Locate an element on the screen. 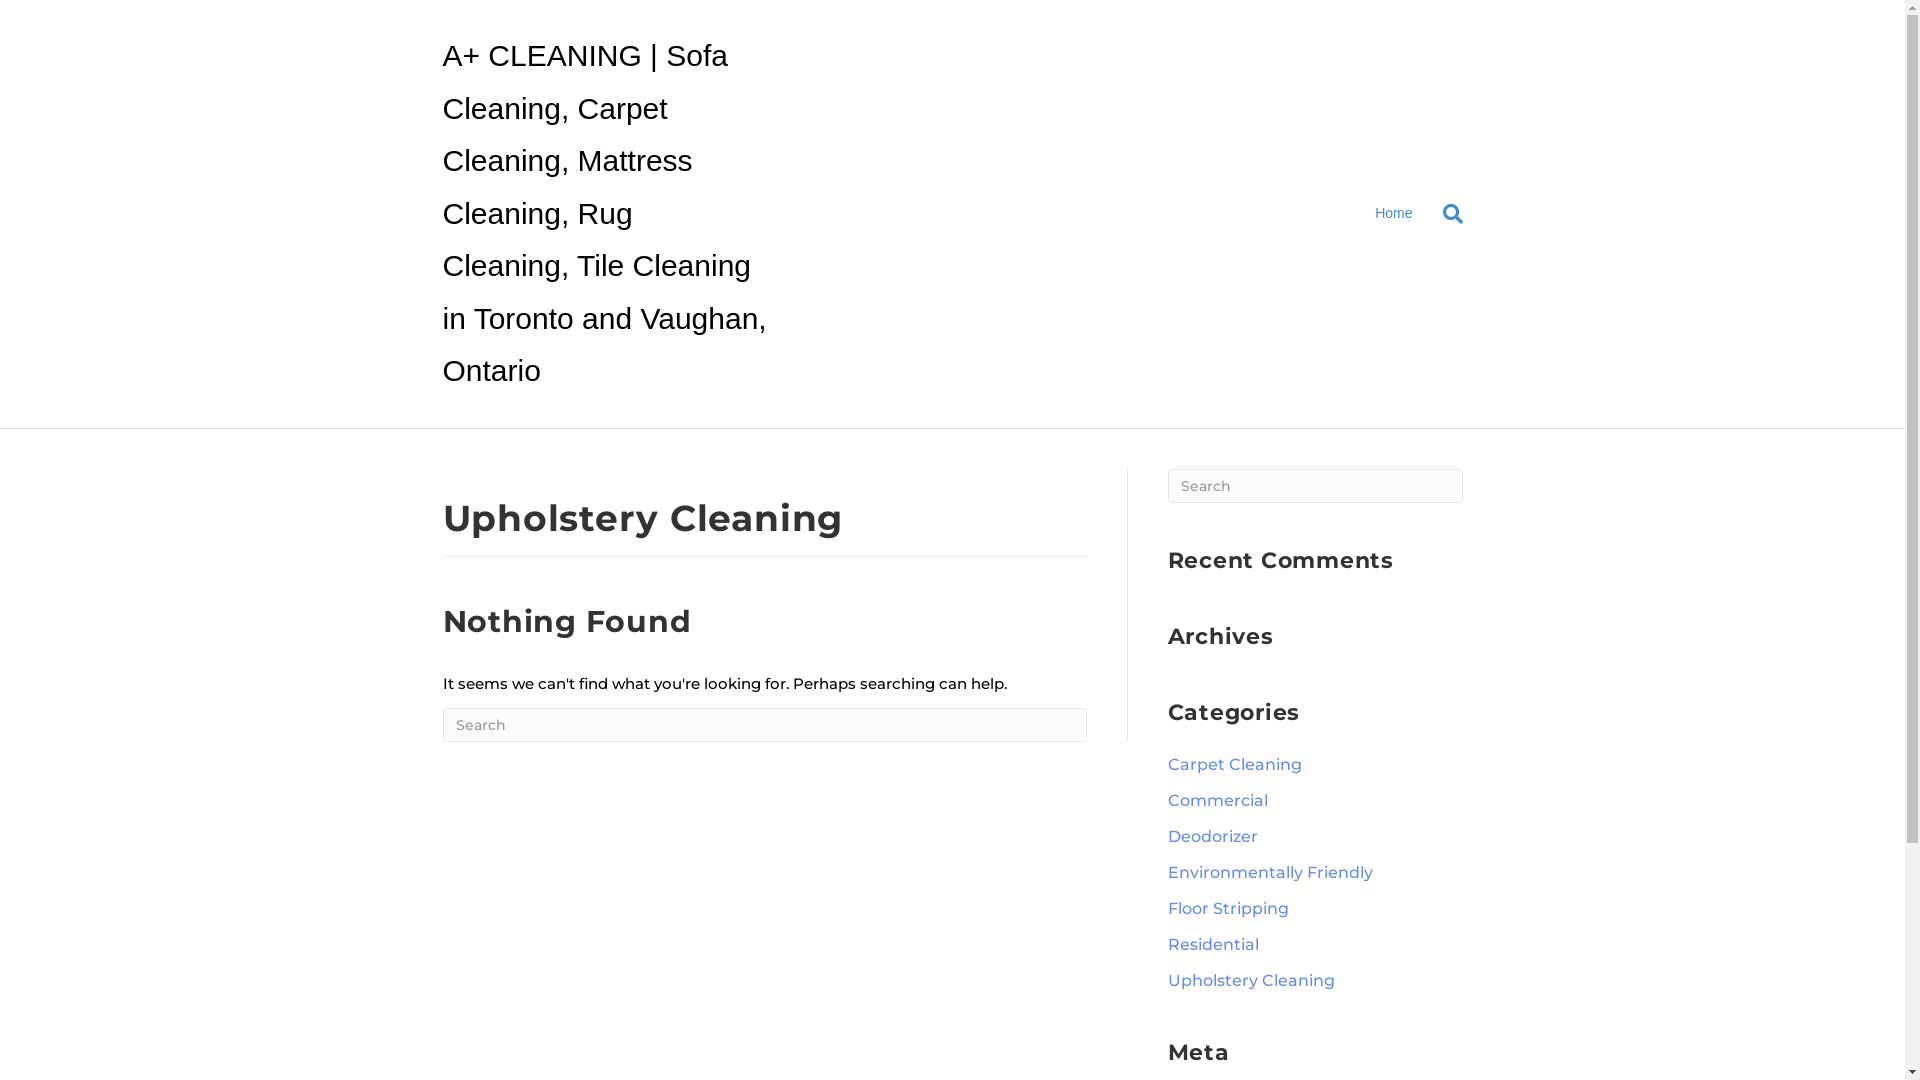 The image size is (1920, 1080). Type and press Enter to search. is located at coordinates (764, 725).